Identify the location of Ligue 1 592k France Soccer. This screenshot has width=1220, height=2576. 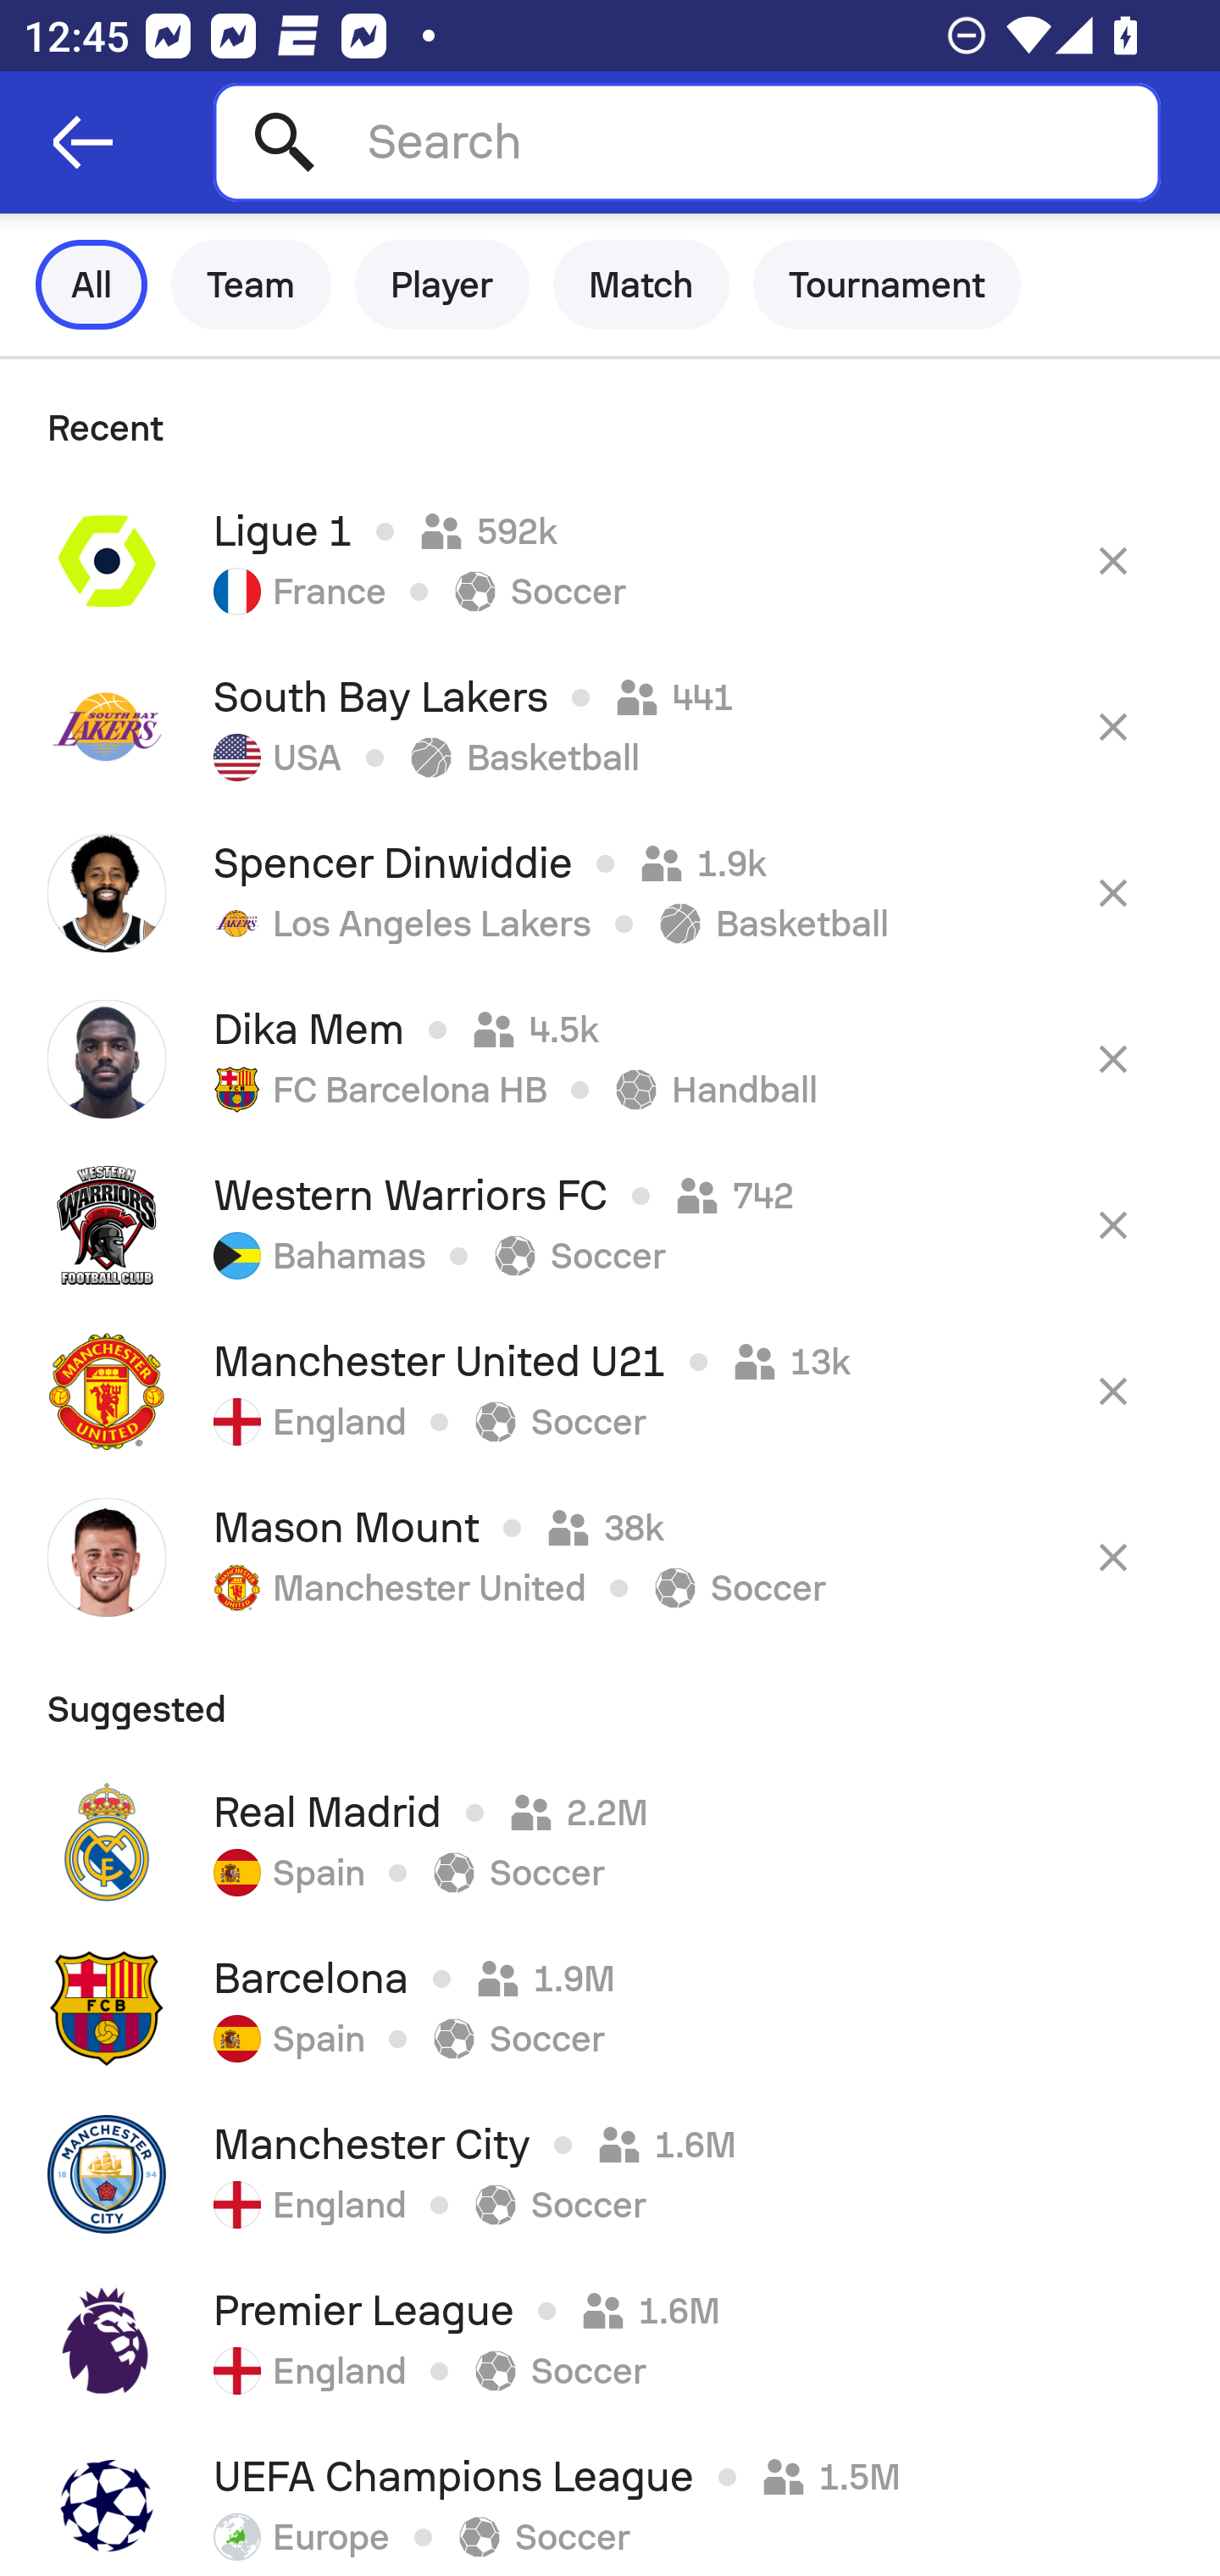
(610, 561).